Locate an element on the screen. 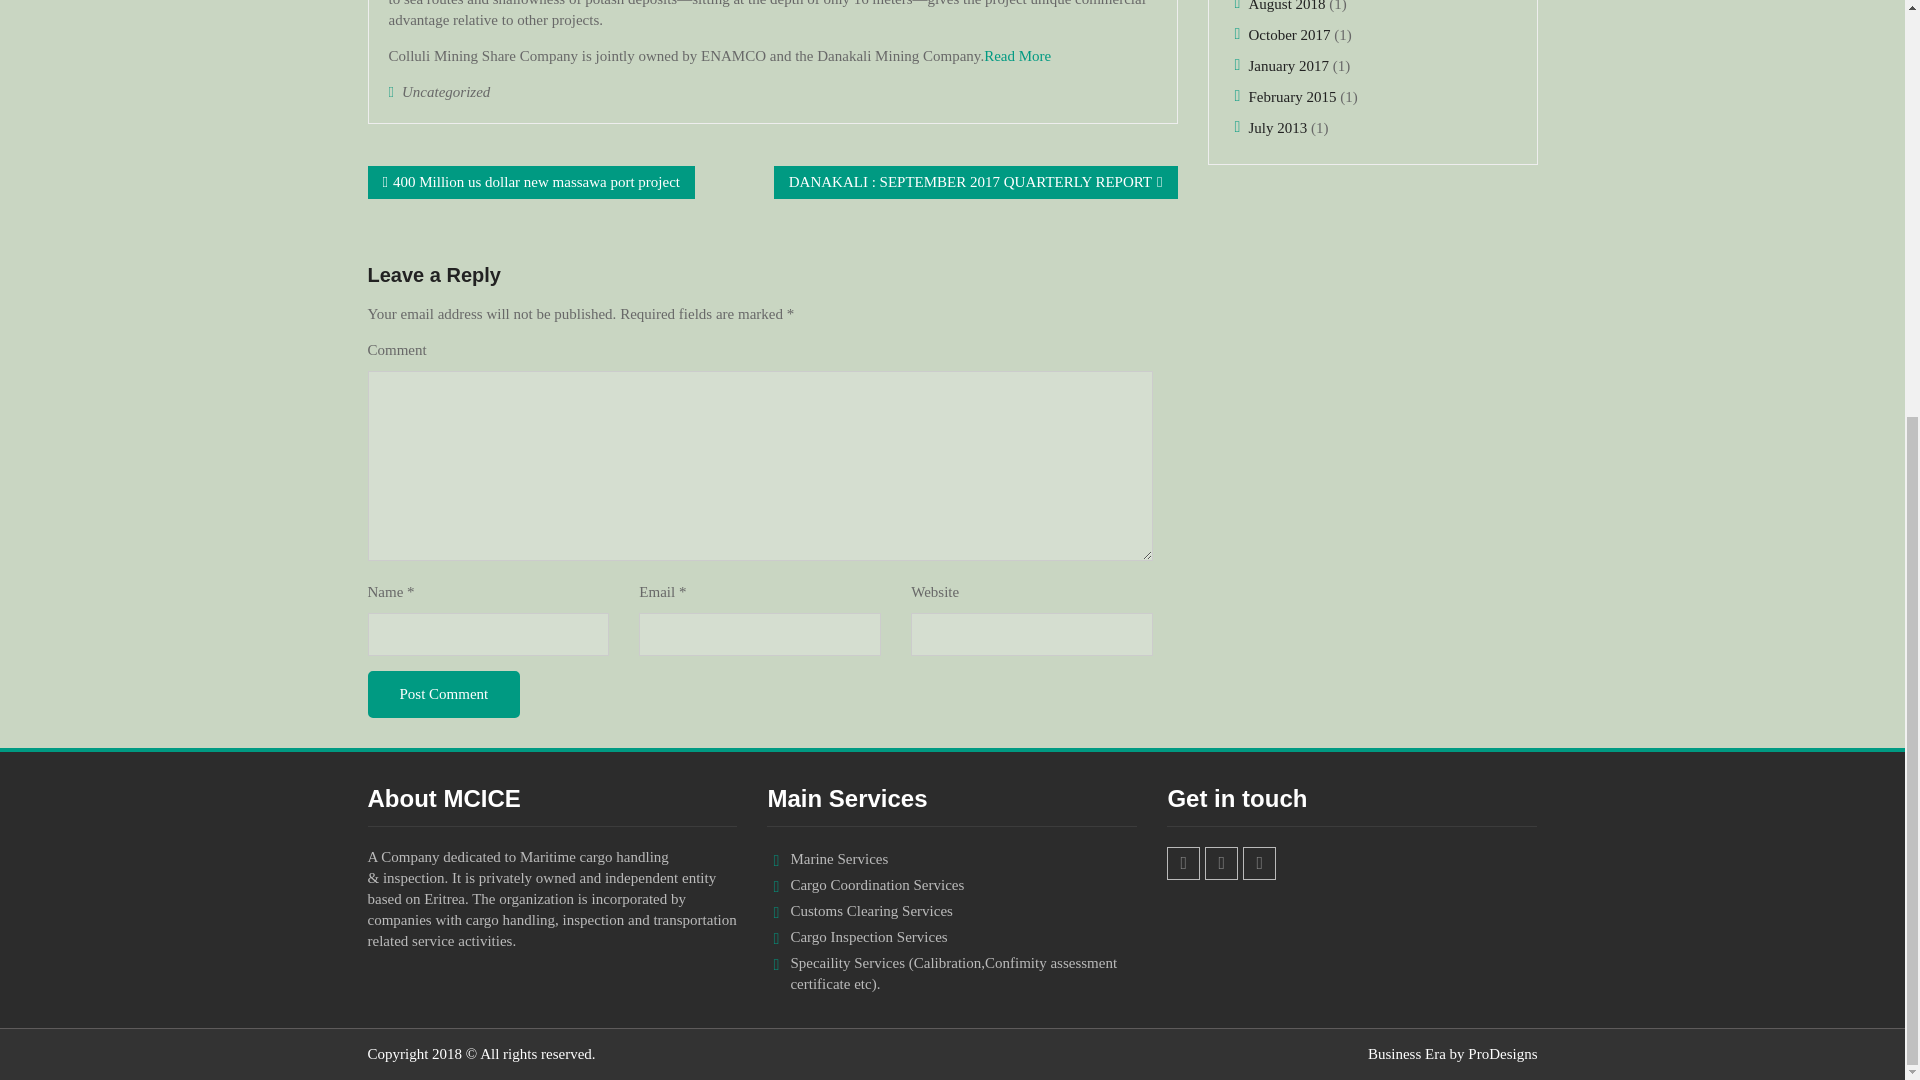 The height and width of the screenshot is (1080, 1920). Read More is located at coordinates (1016, 55).